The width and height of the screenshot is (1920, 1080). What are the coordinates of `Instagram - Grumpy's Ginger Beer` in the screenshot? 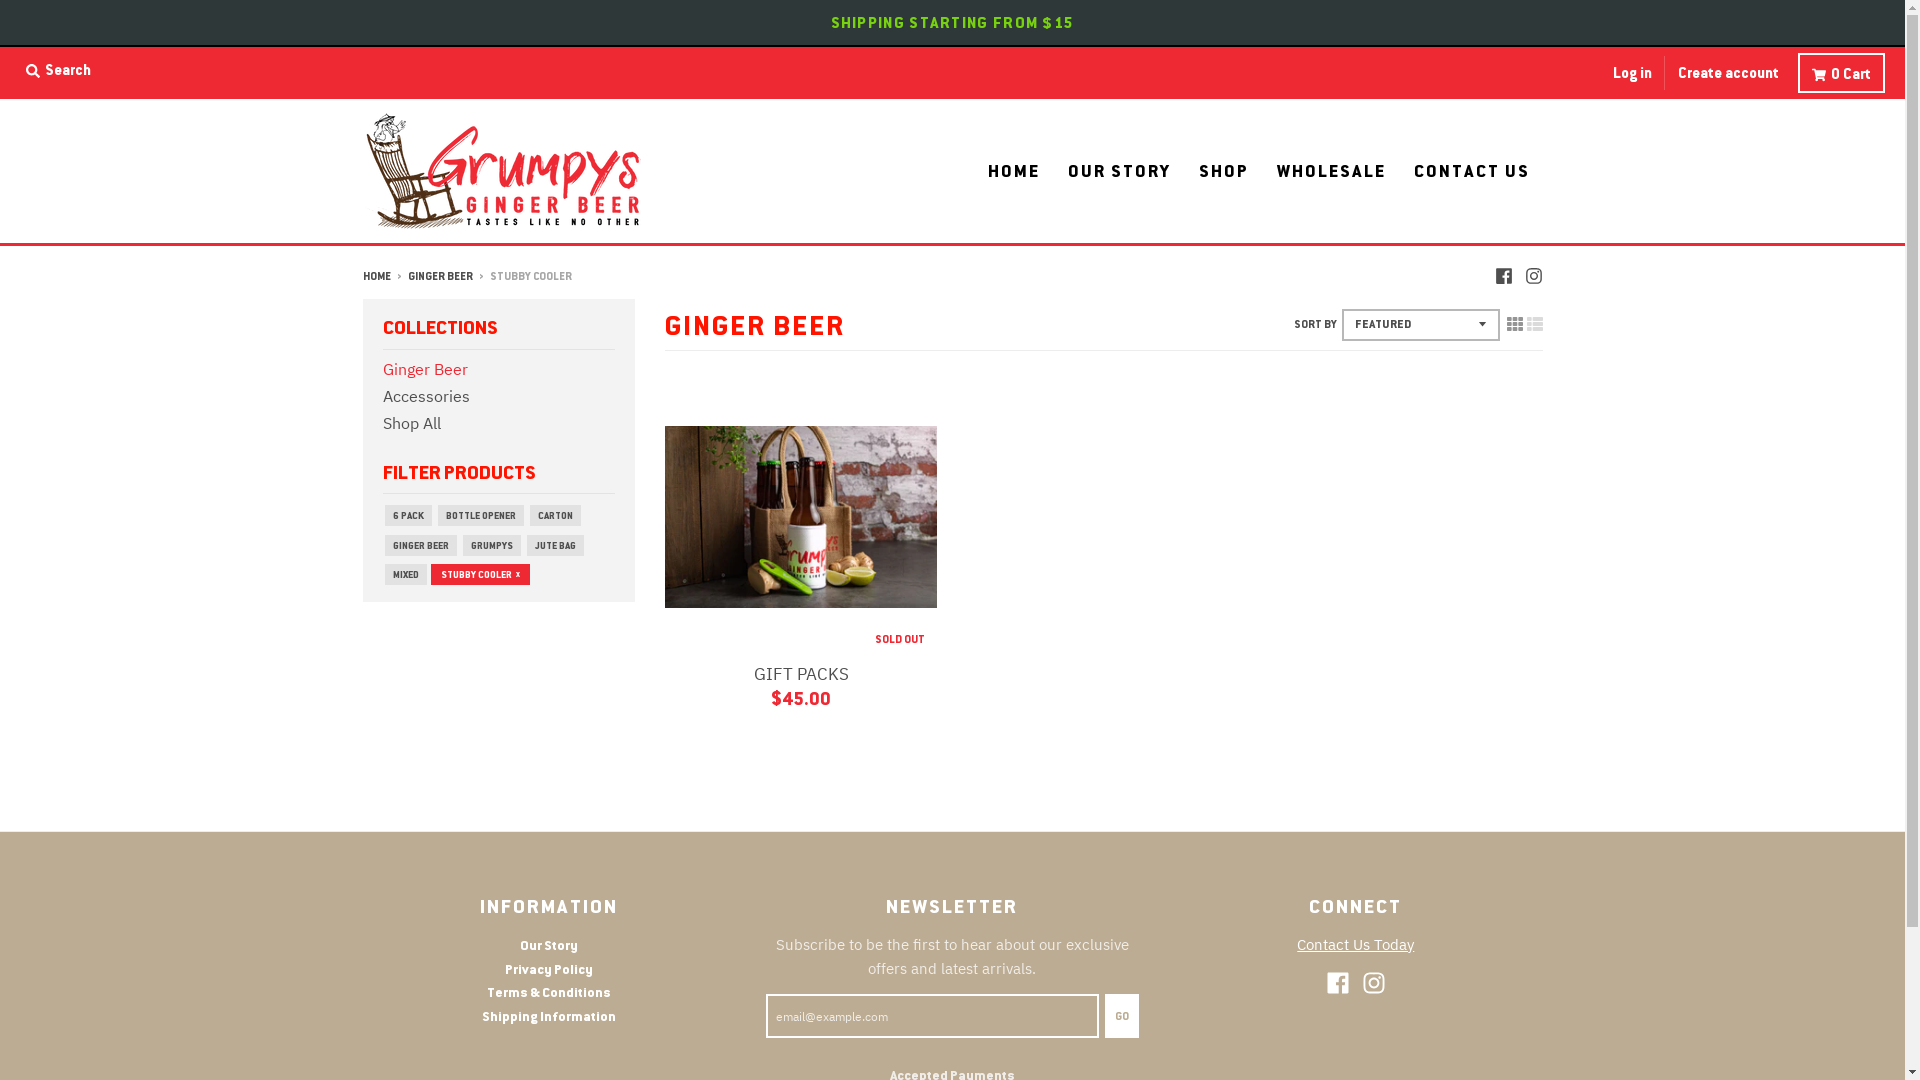 It's located at (1374, 982).